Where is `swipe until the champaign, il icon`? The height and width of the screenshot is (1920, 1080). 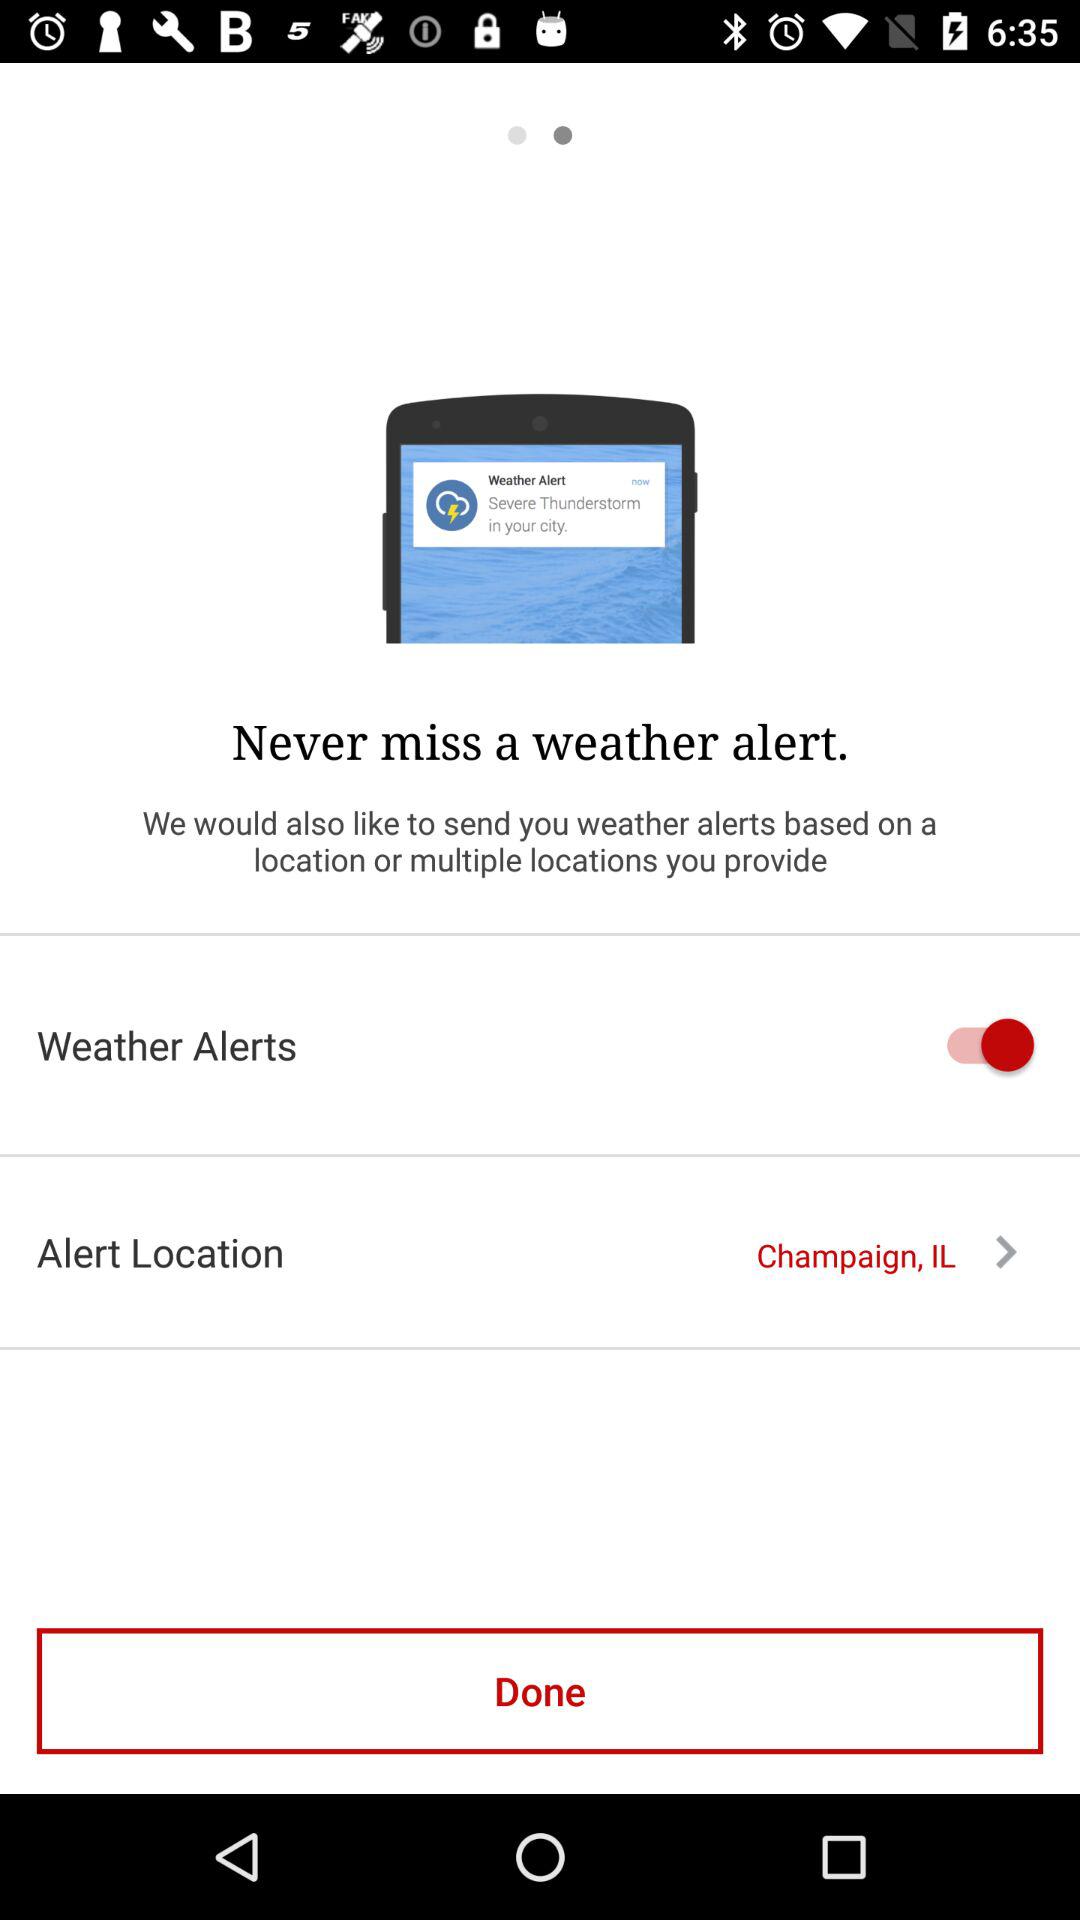 swipe until the champaign, il icon is located at coordinates (886, 1255).